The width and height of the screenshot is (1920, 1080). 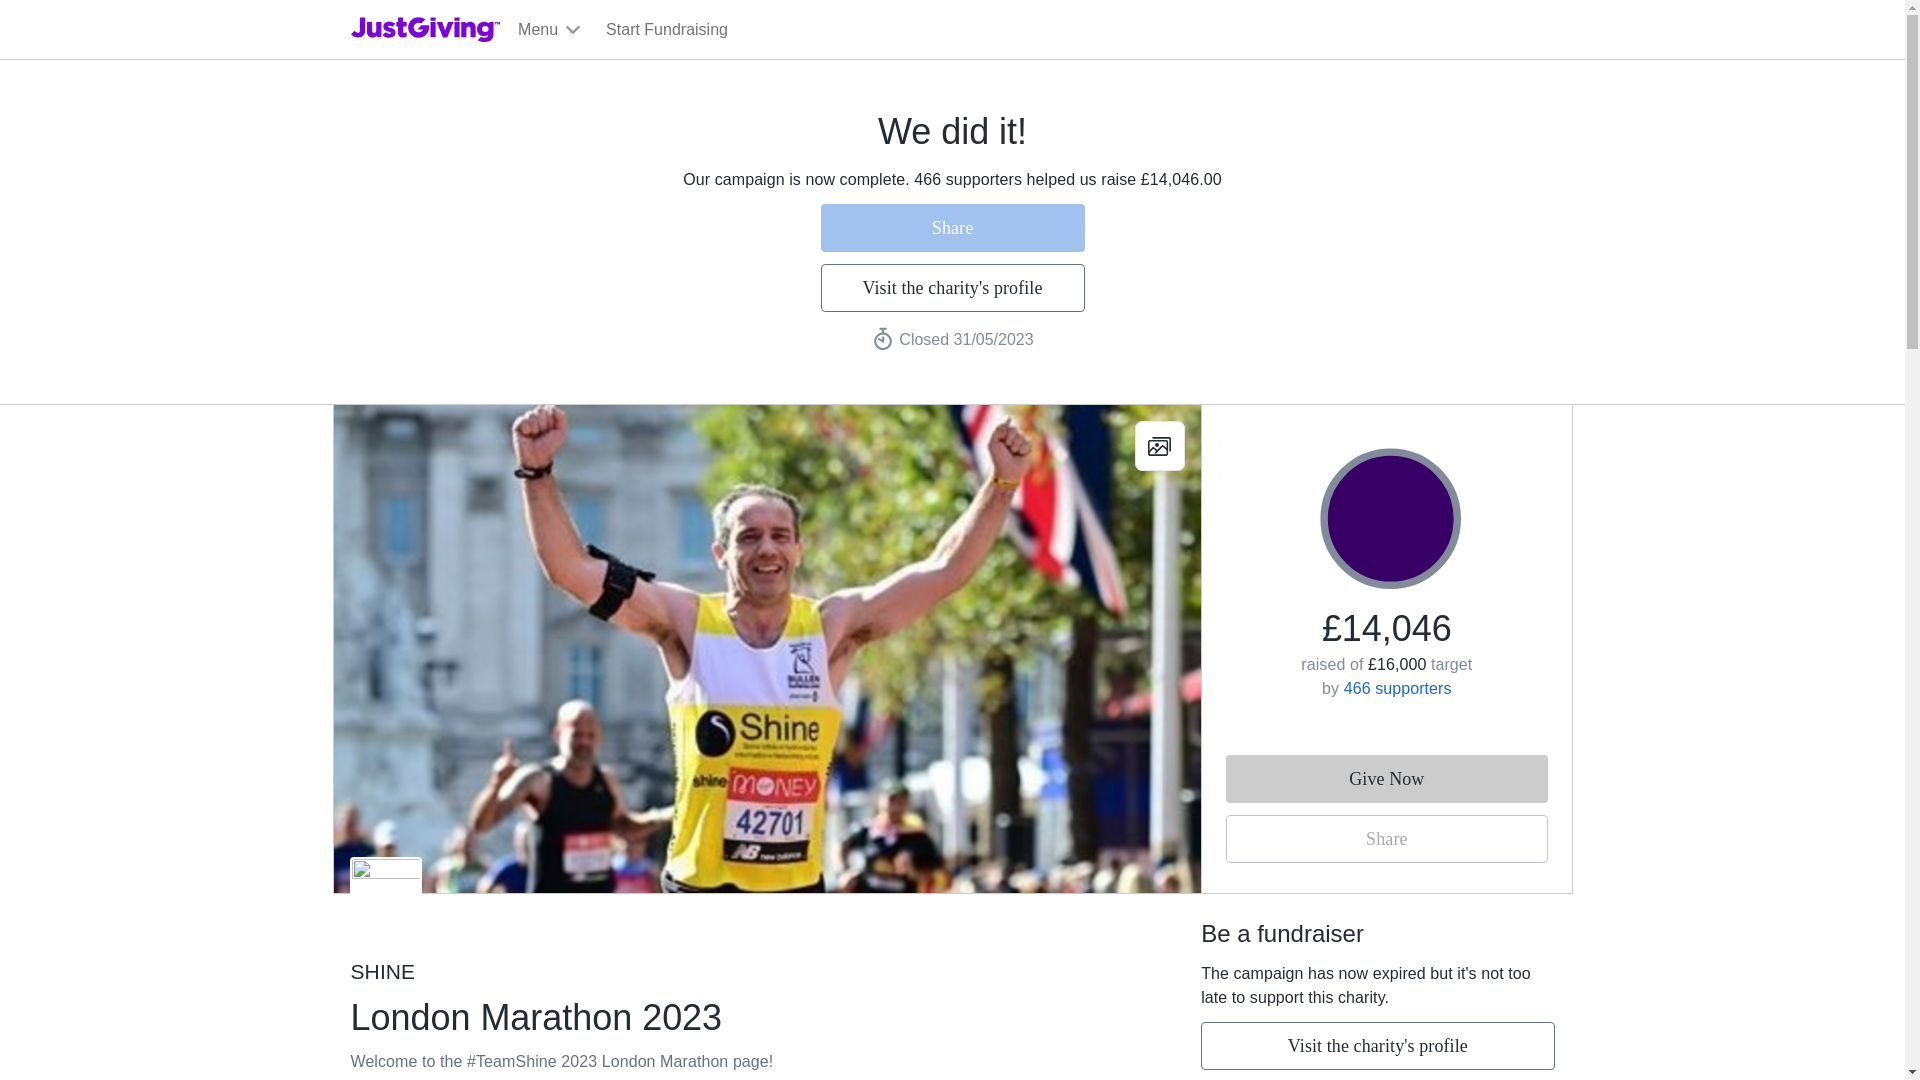 I want to click on Visit the charity's profile, so click(x=1377, y=1046).